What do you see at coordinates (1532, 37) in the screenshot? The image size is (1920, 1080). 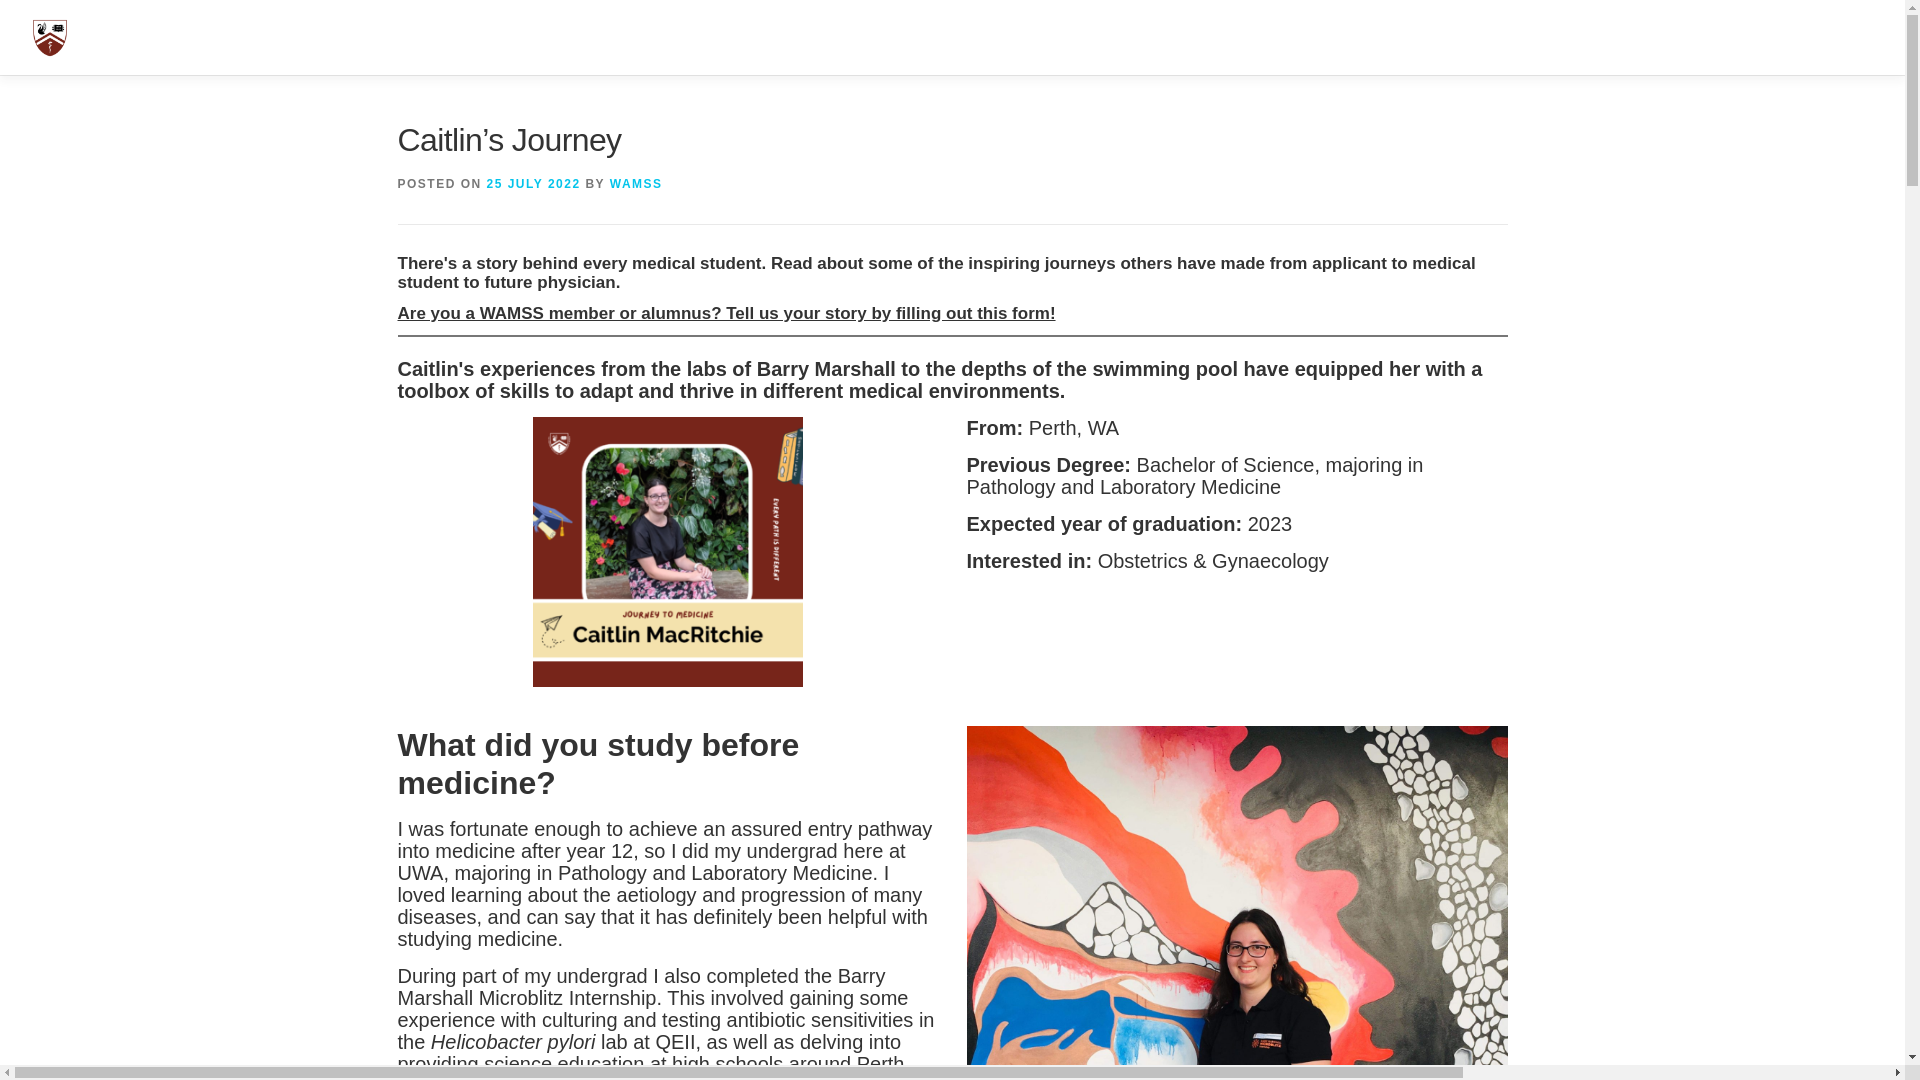 I see `EVENTS` at bounding box center [1532, 37].